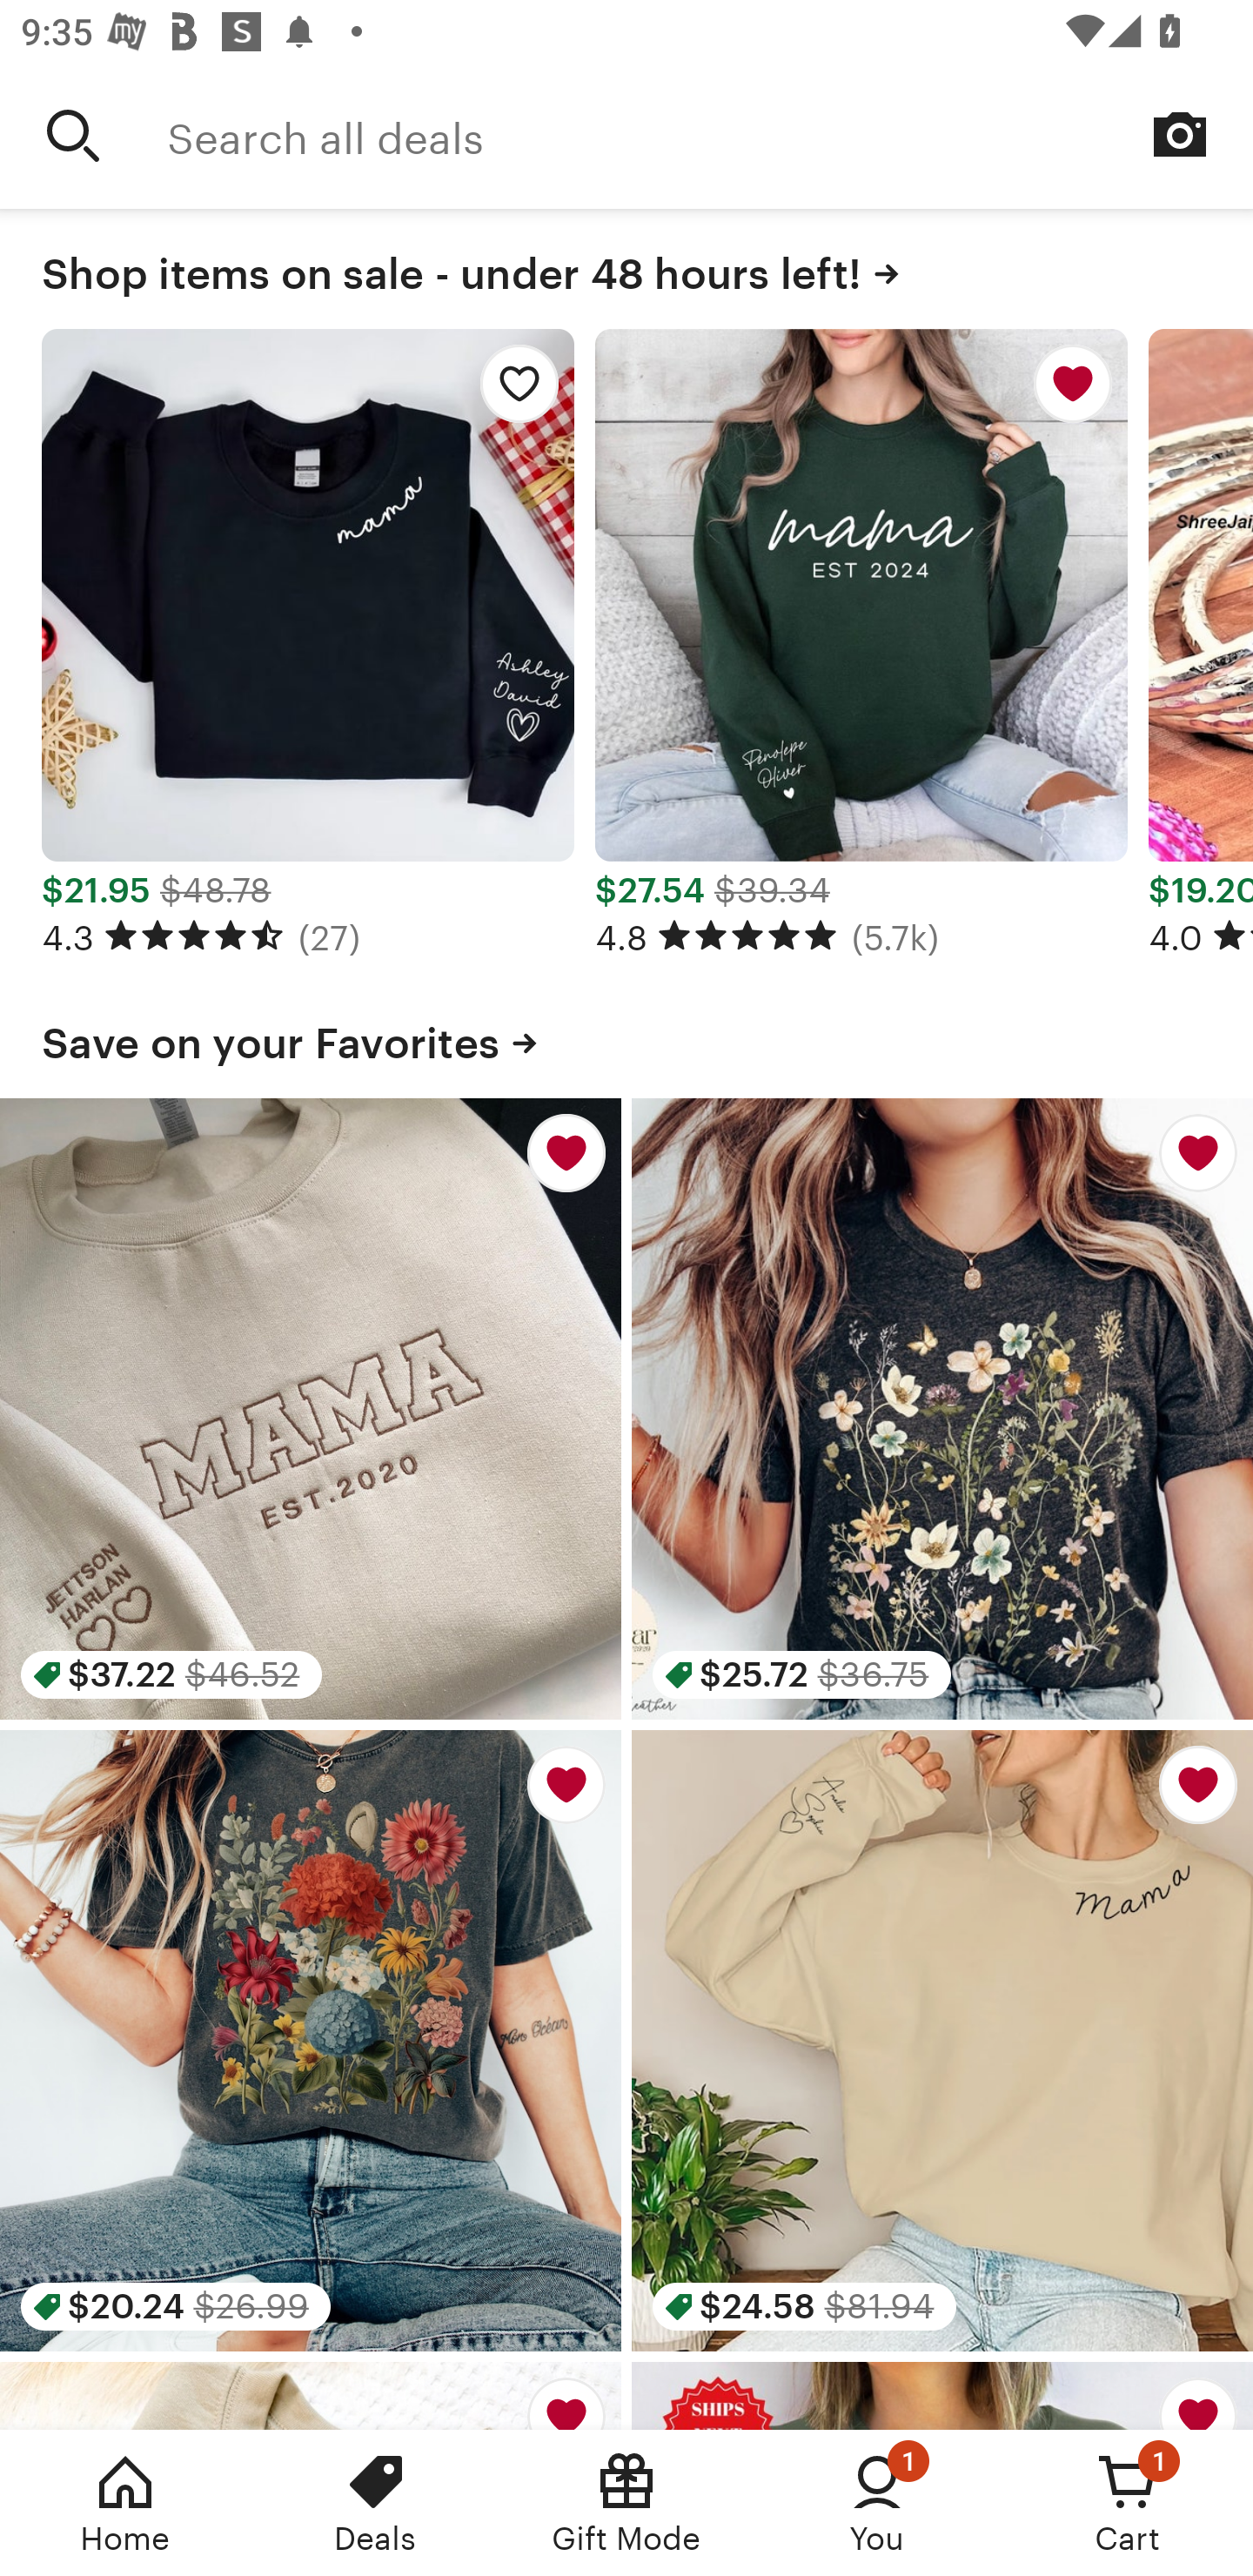 The width and height of the screenshot is (1253, 2576). Describe the element at coordinates (1180, 134) in the screenshot. I see `Search by image` at that location.